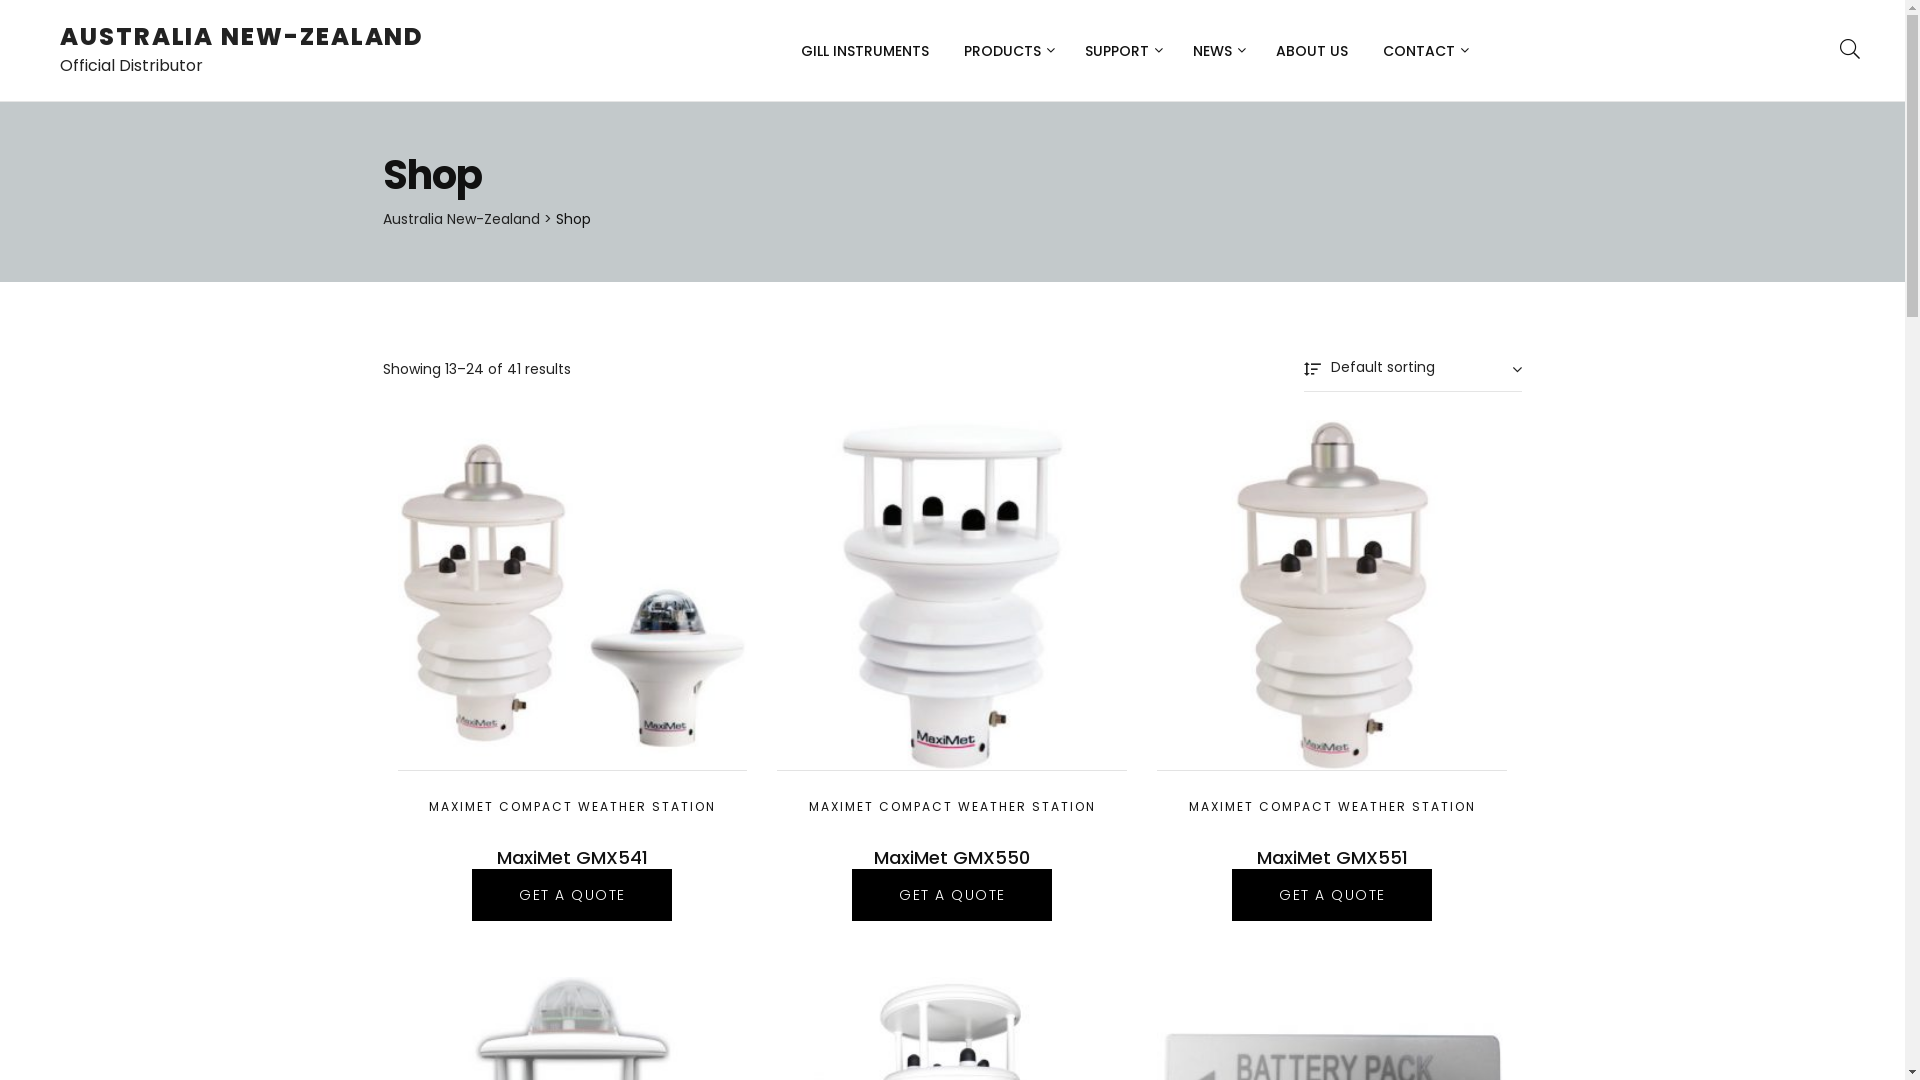 The image size is (1920, 1080). I want to click on ABOUT US, so click(1312, 50).